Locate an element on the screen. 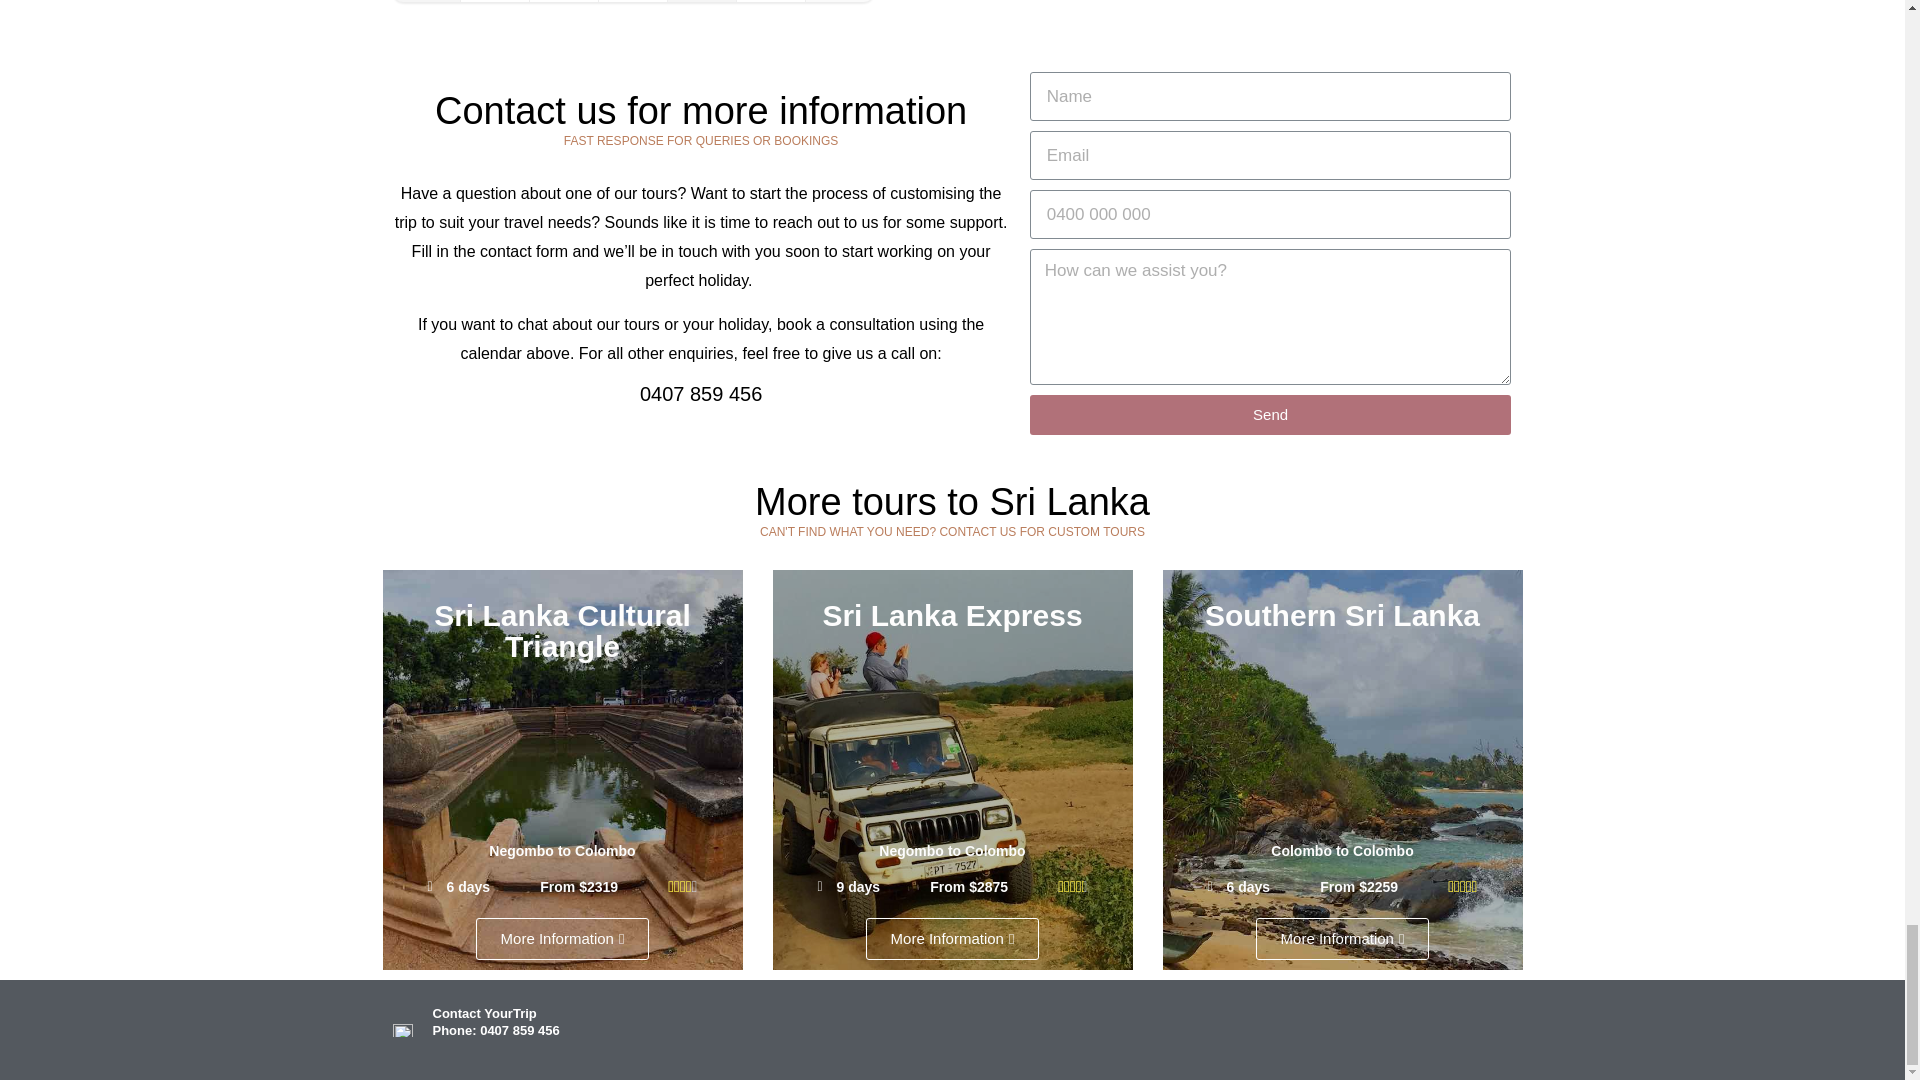 The image size is (1920, 1080). 3 Available is located at coordinates (494, 0).